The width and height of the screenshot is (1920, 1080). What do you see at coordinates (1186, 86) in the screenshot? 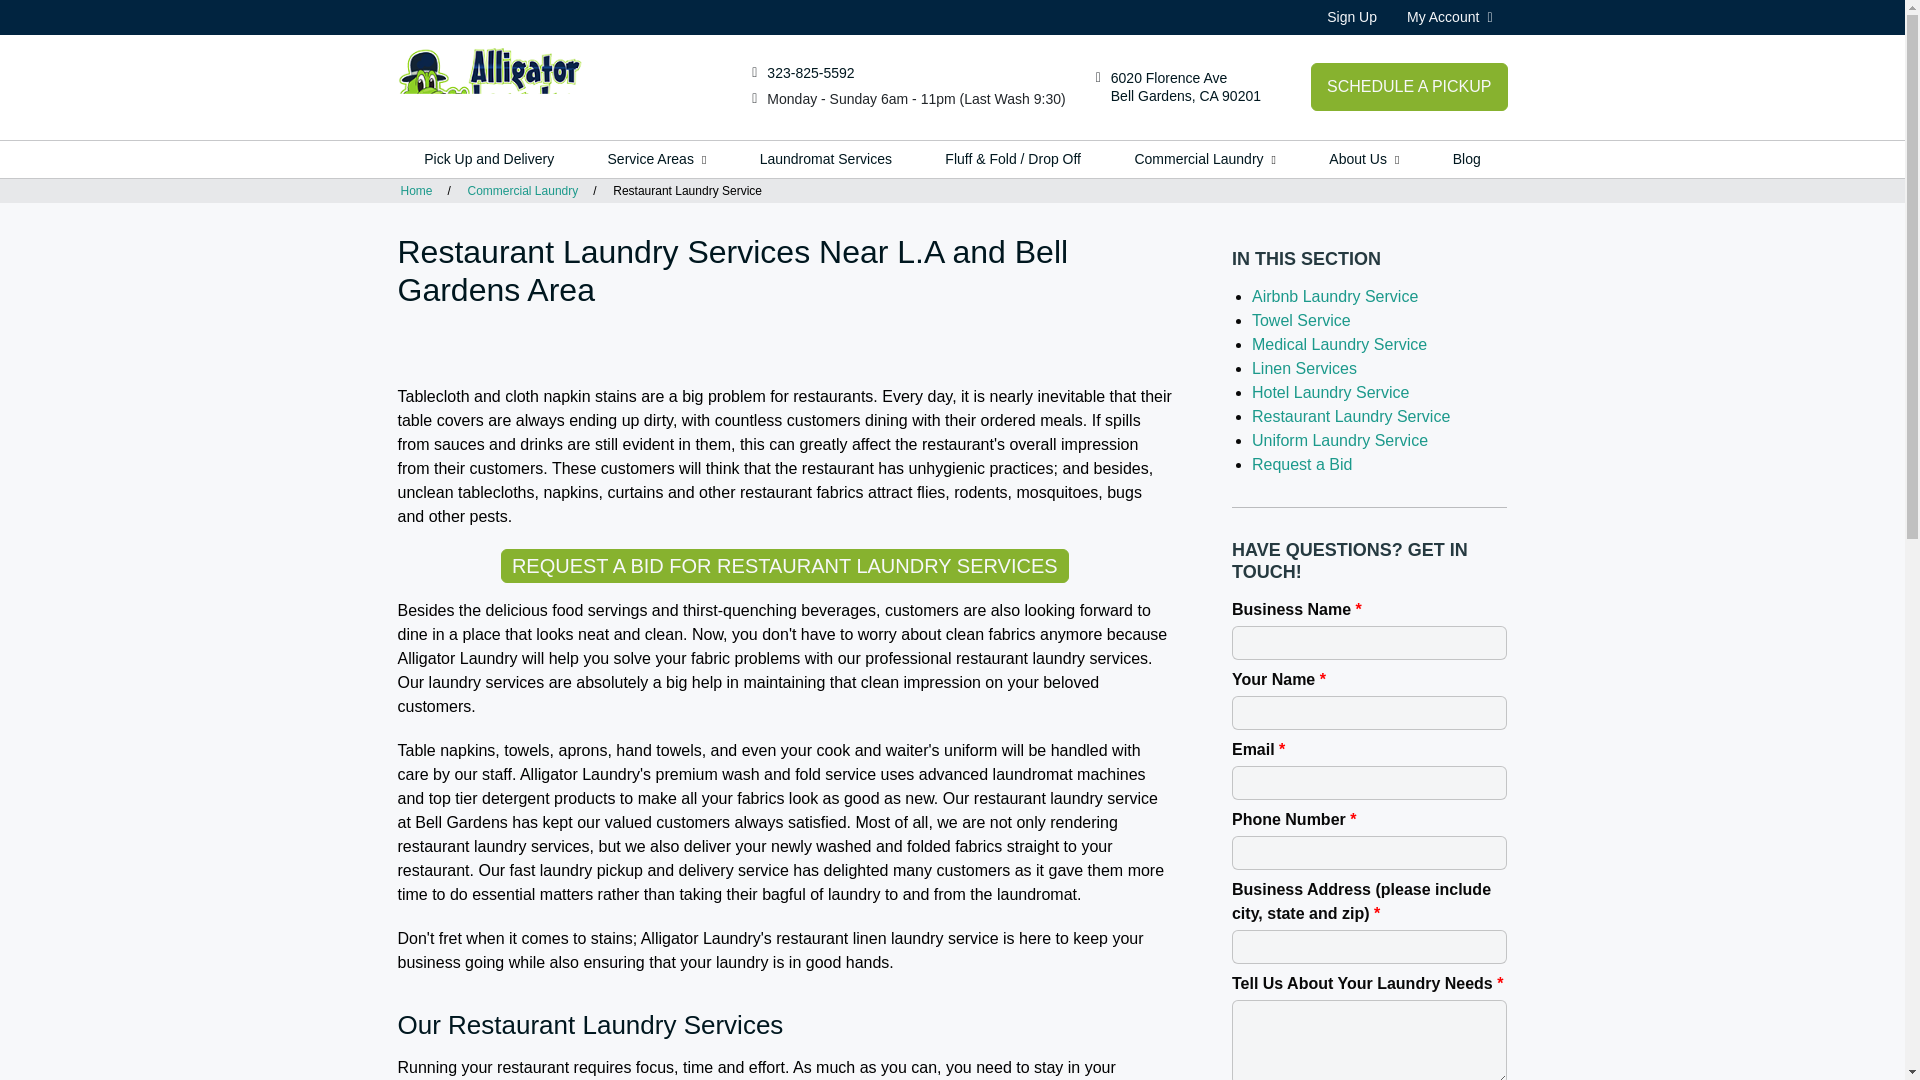
I see `Service Areas` at bounding box center [1186, 86].